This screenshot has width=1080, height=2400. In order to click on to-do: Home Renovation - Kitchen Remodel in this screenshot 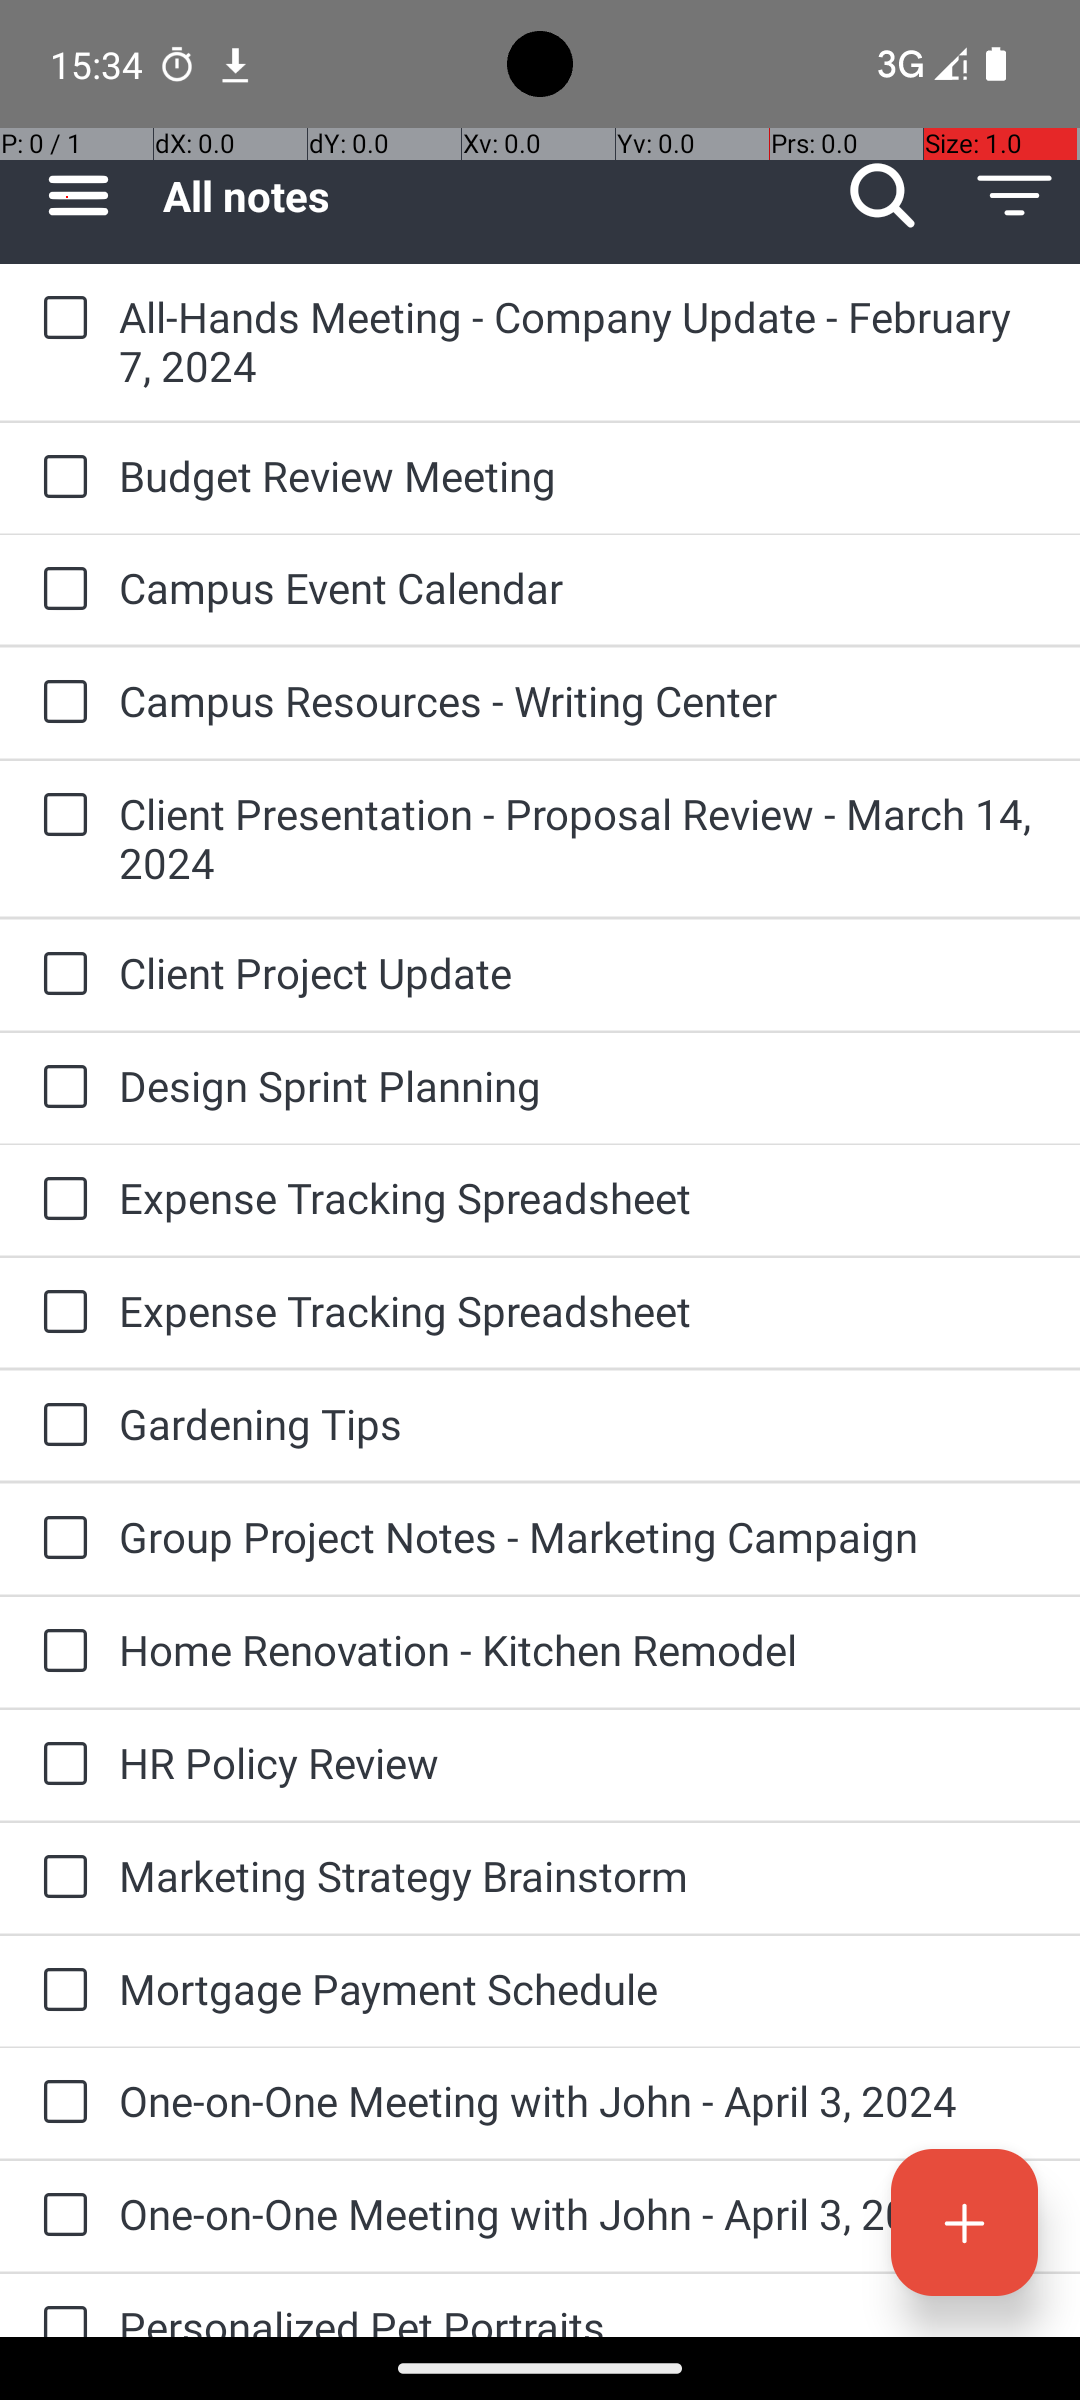, I will do `click(60, 1652)`.